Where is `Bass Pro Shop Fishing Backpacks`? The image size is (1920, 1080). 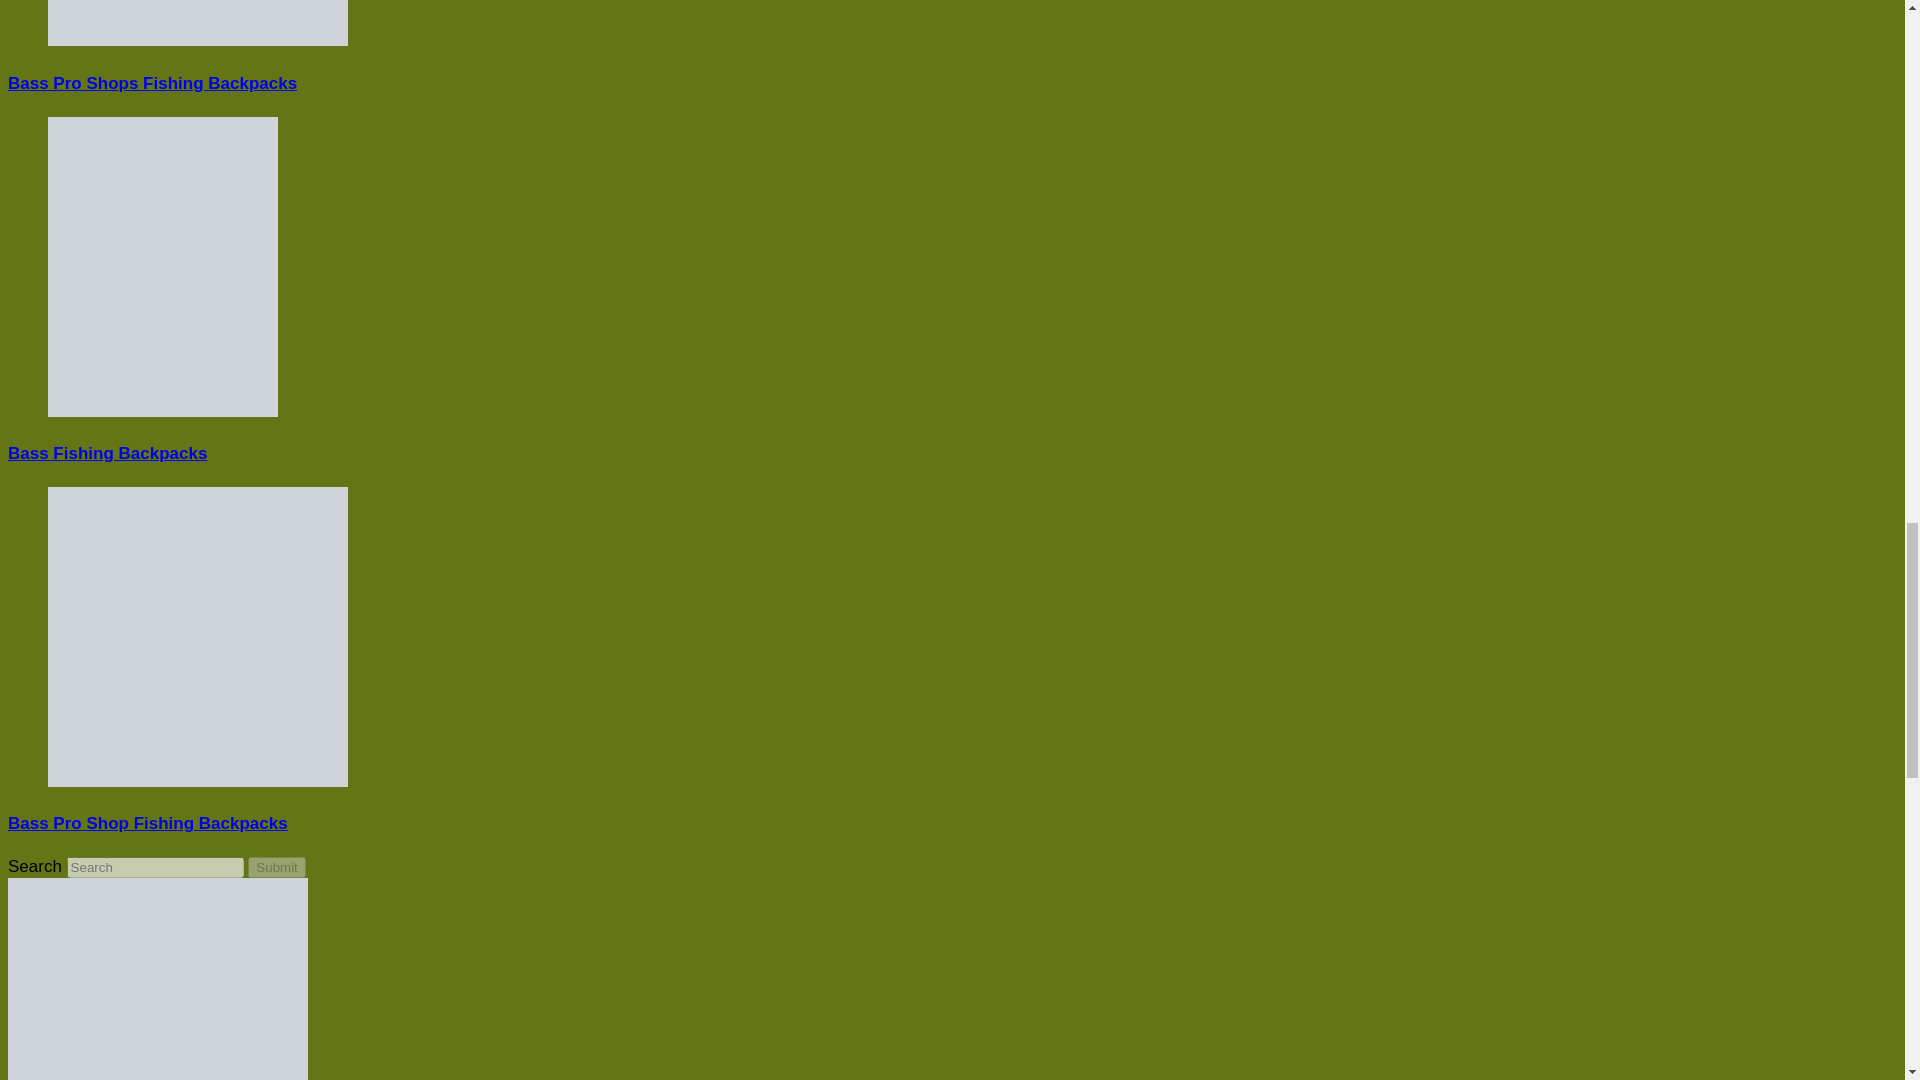
Bass Pro Shop Fishing Backpacks is located at coordinates (148, 823).